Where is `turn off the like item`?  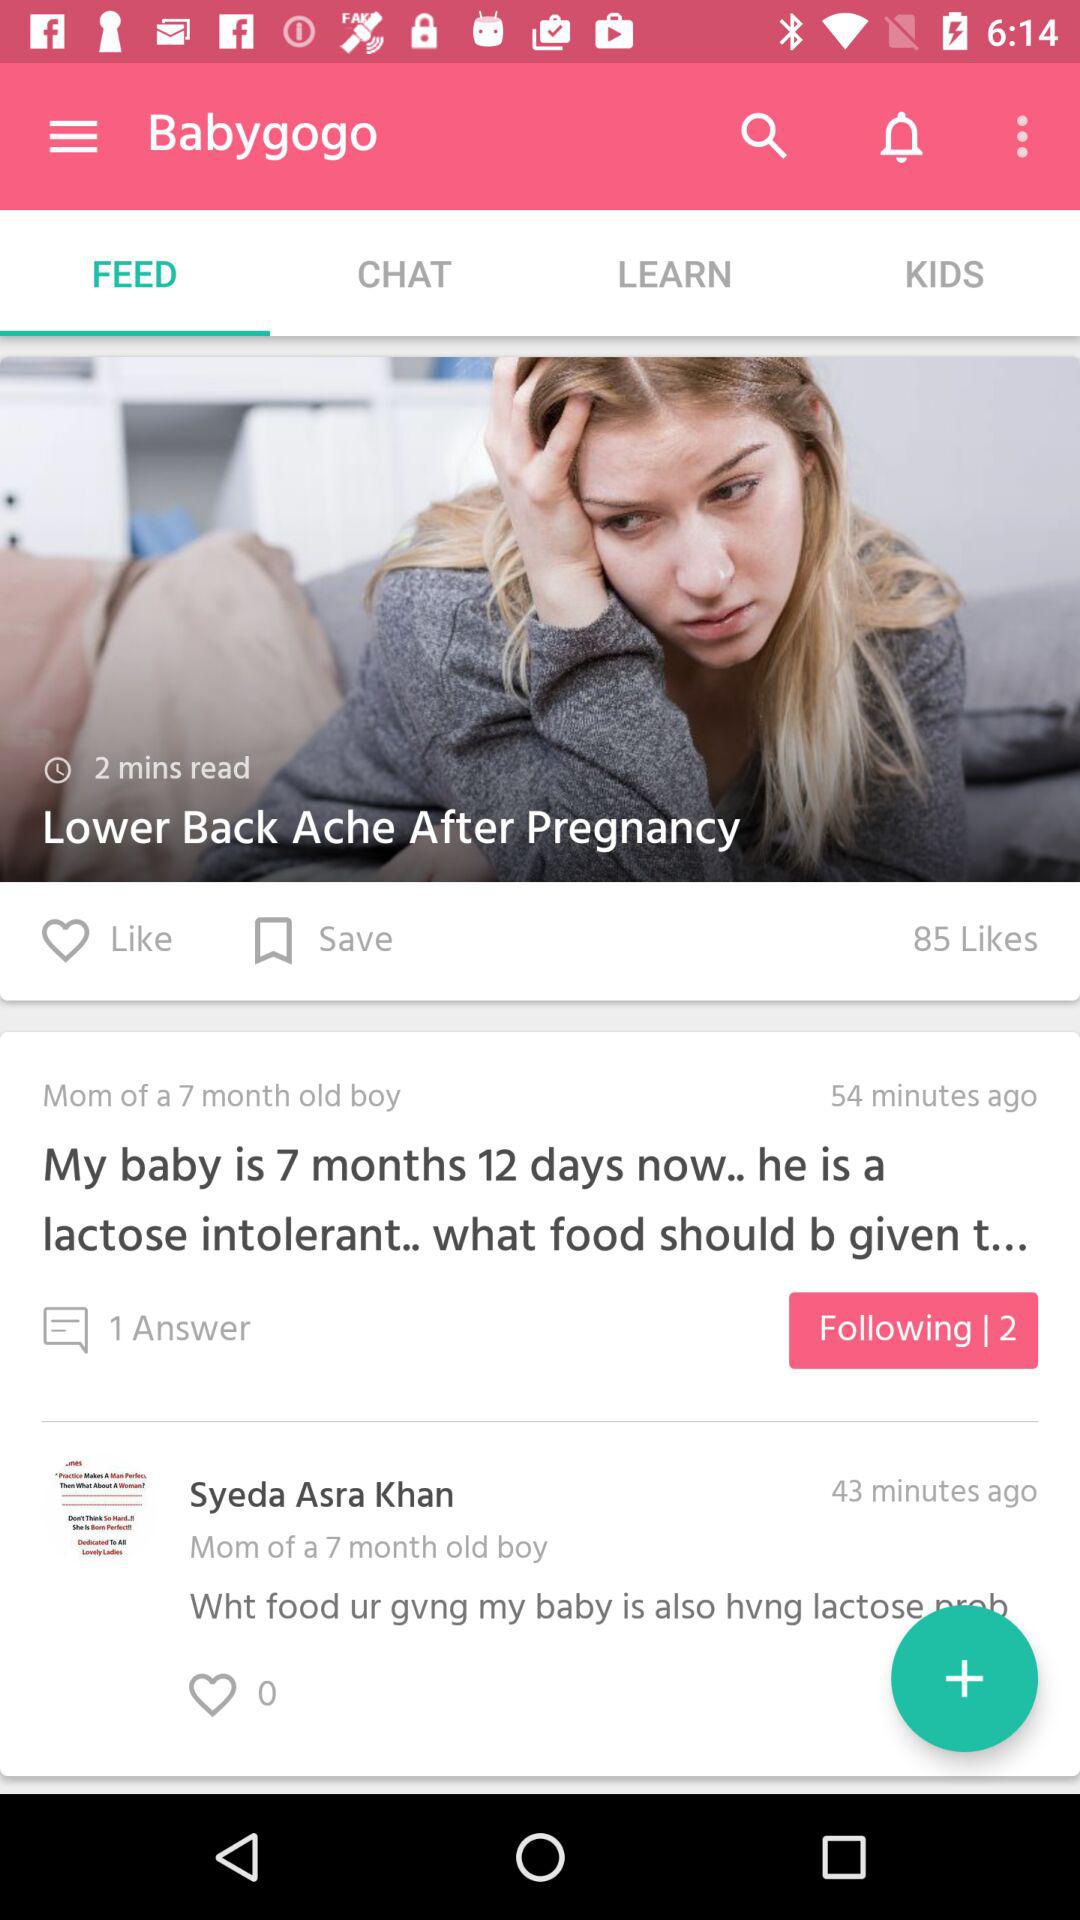
turn off the like item is located at coordinates (108, 940).